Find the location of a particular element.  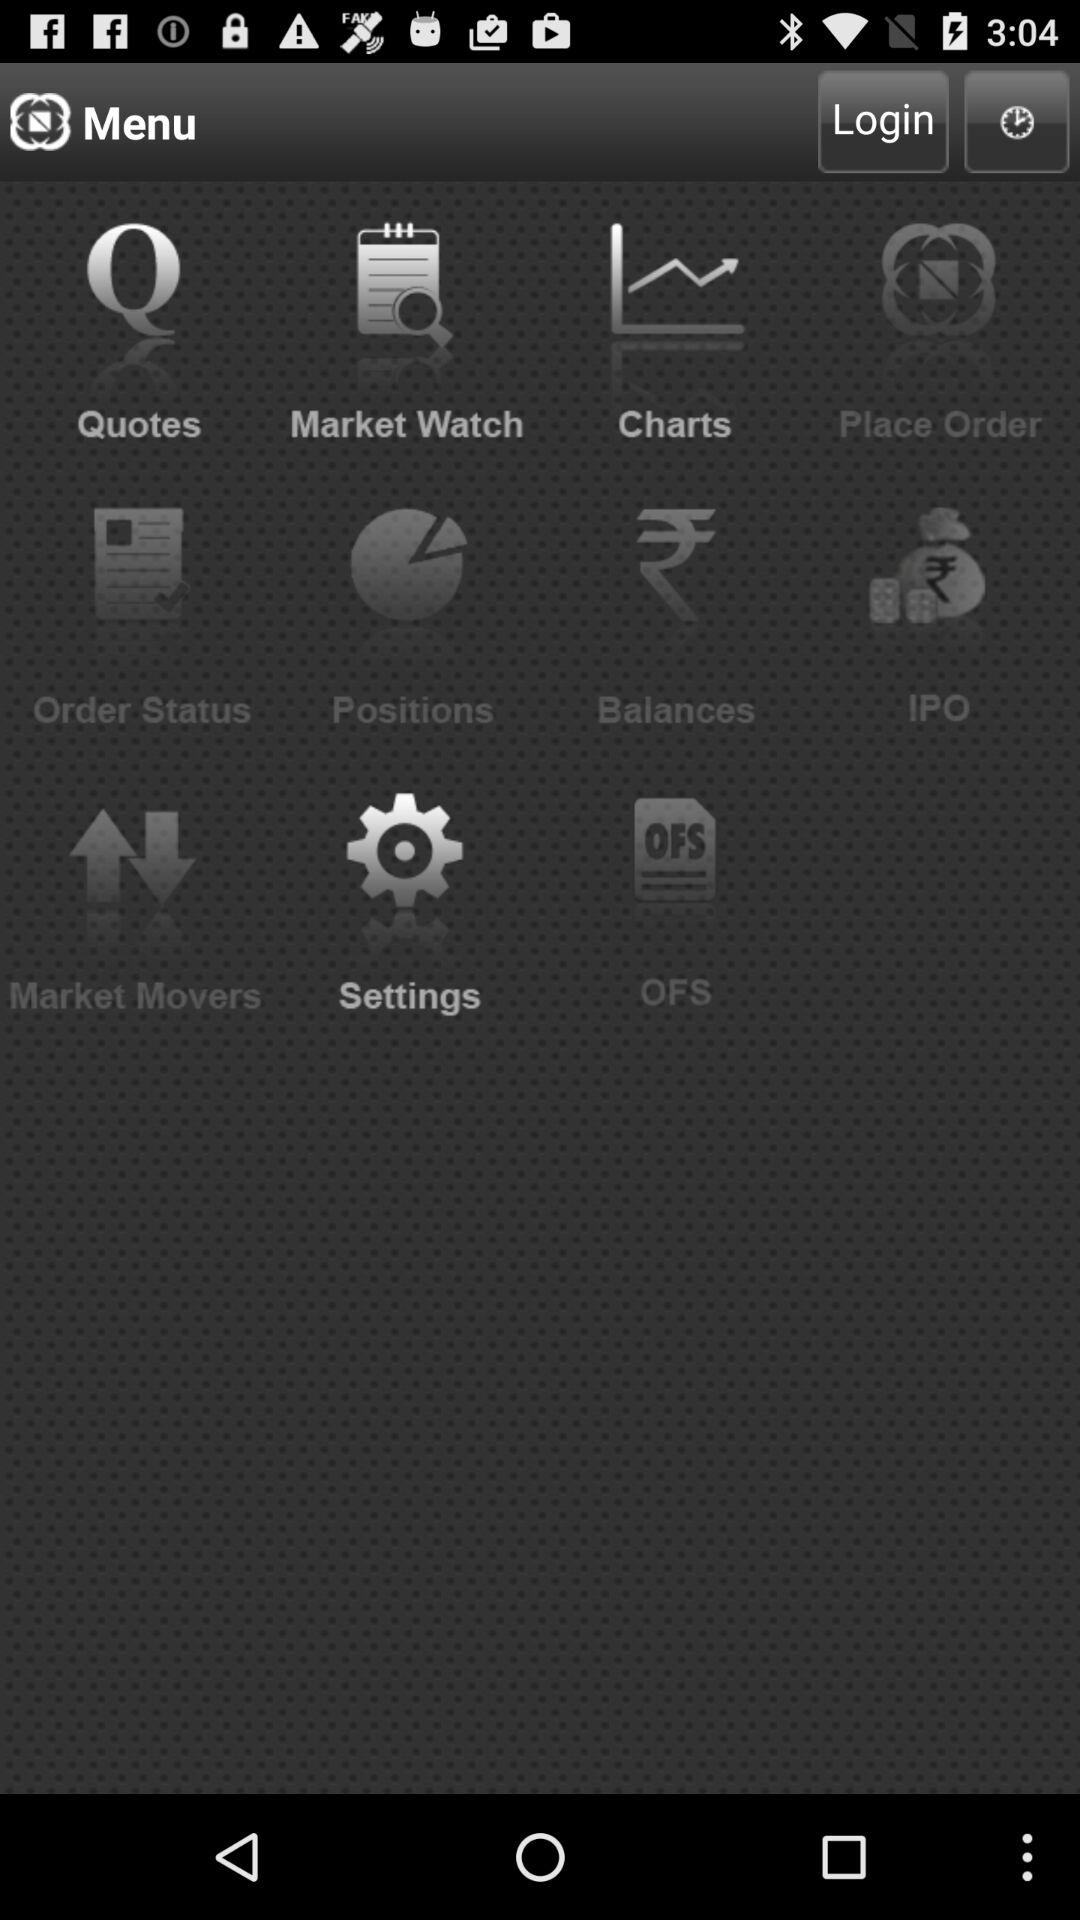

share location is located at coordinates (1016, 122).